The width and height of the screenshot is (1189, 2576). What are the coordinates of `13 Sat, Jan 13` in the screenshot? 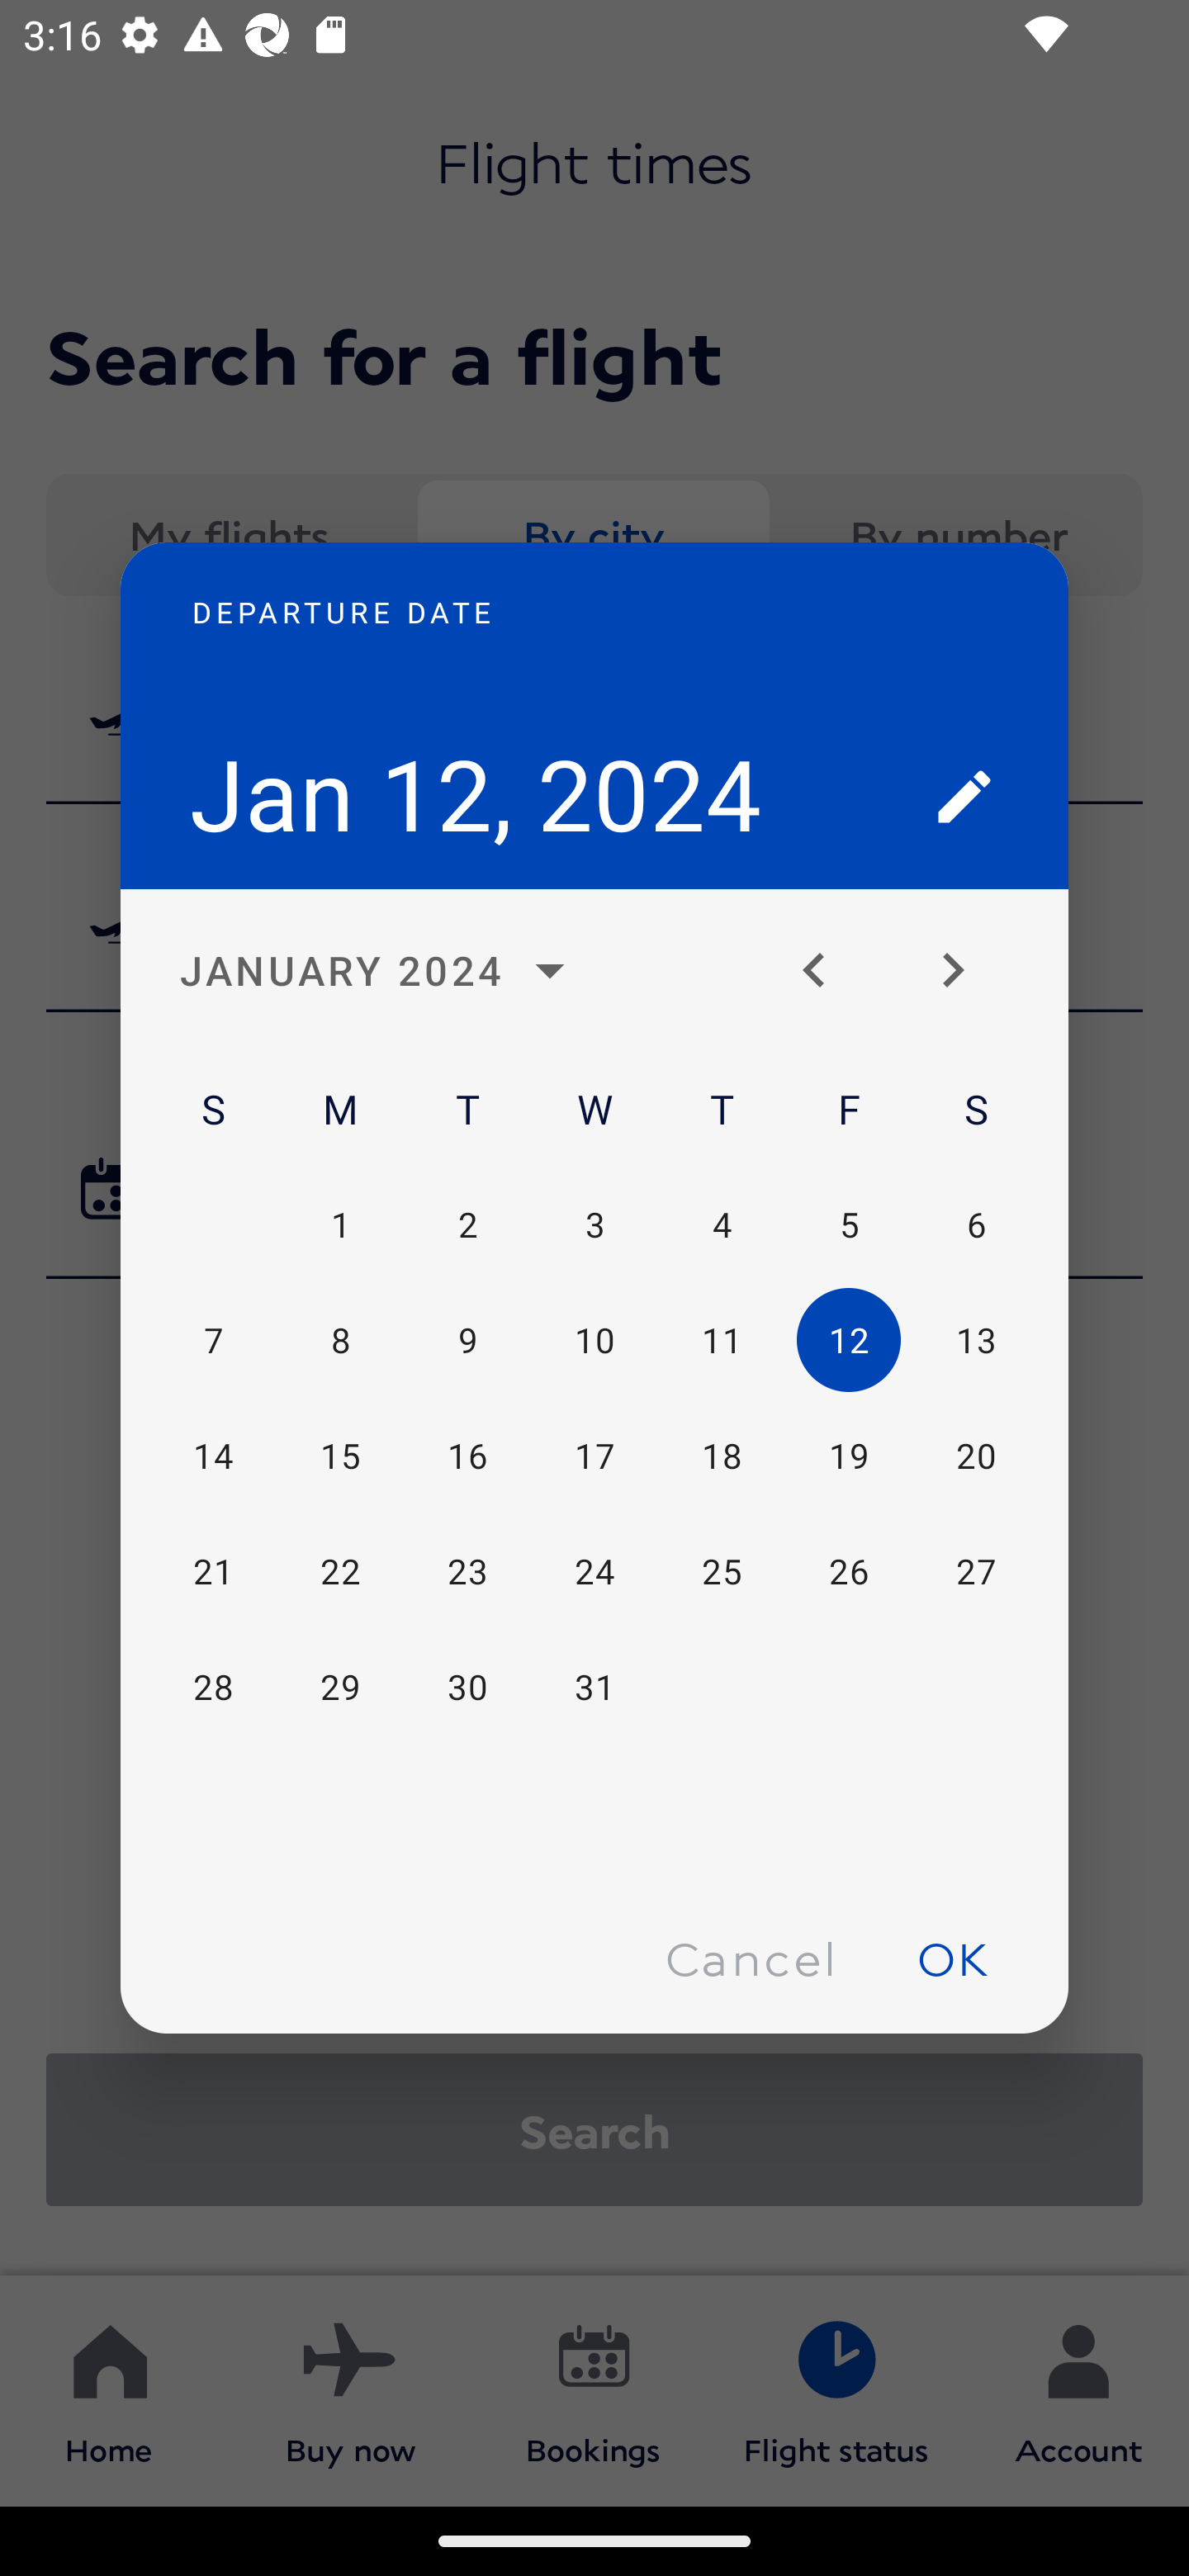 It's located at (975, 1341).